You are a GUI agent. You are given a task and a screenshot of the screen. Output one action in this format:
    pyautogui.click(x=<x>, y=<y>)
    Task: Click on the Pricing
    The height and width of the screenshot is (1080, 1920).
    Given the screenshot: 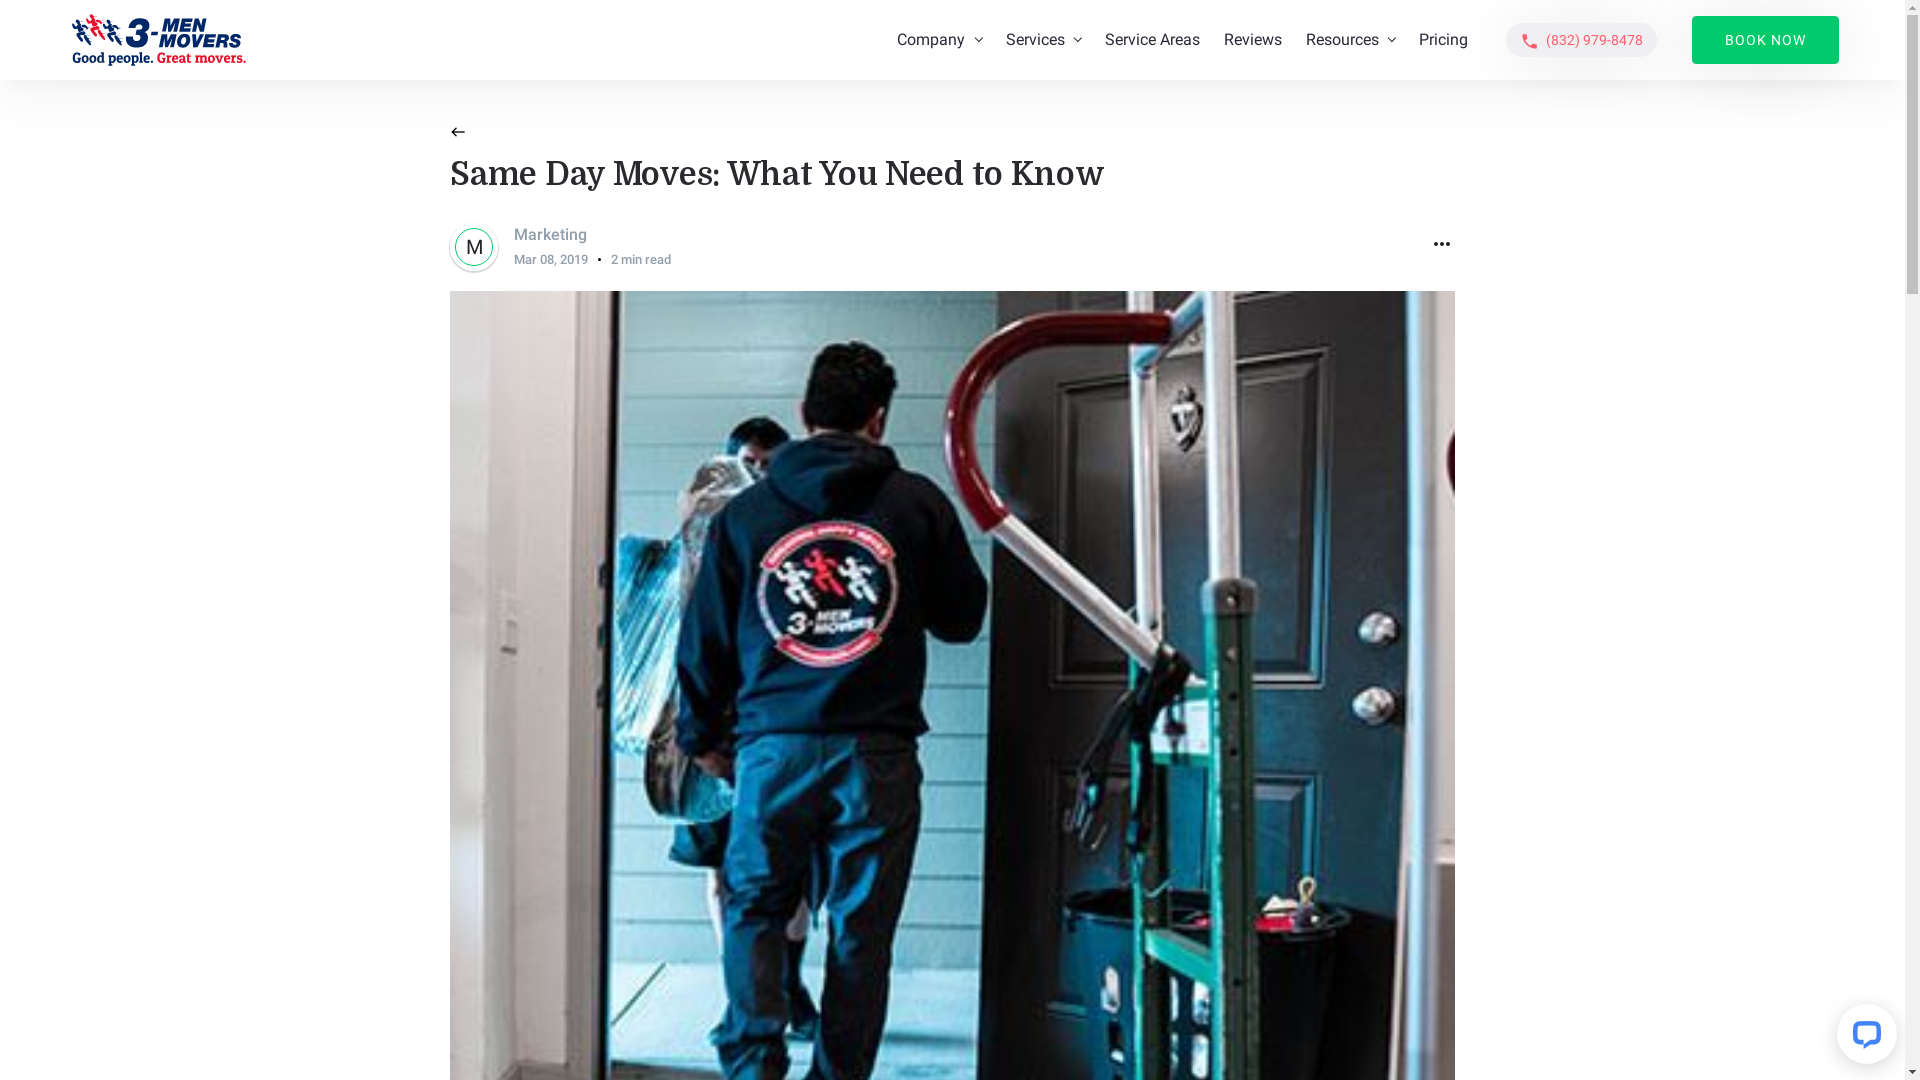 What is the action you would take?
    pyautogui.click(x=1444, y=40)
    